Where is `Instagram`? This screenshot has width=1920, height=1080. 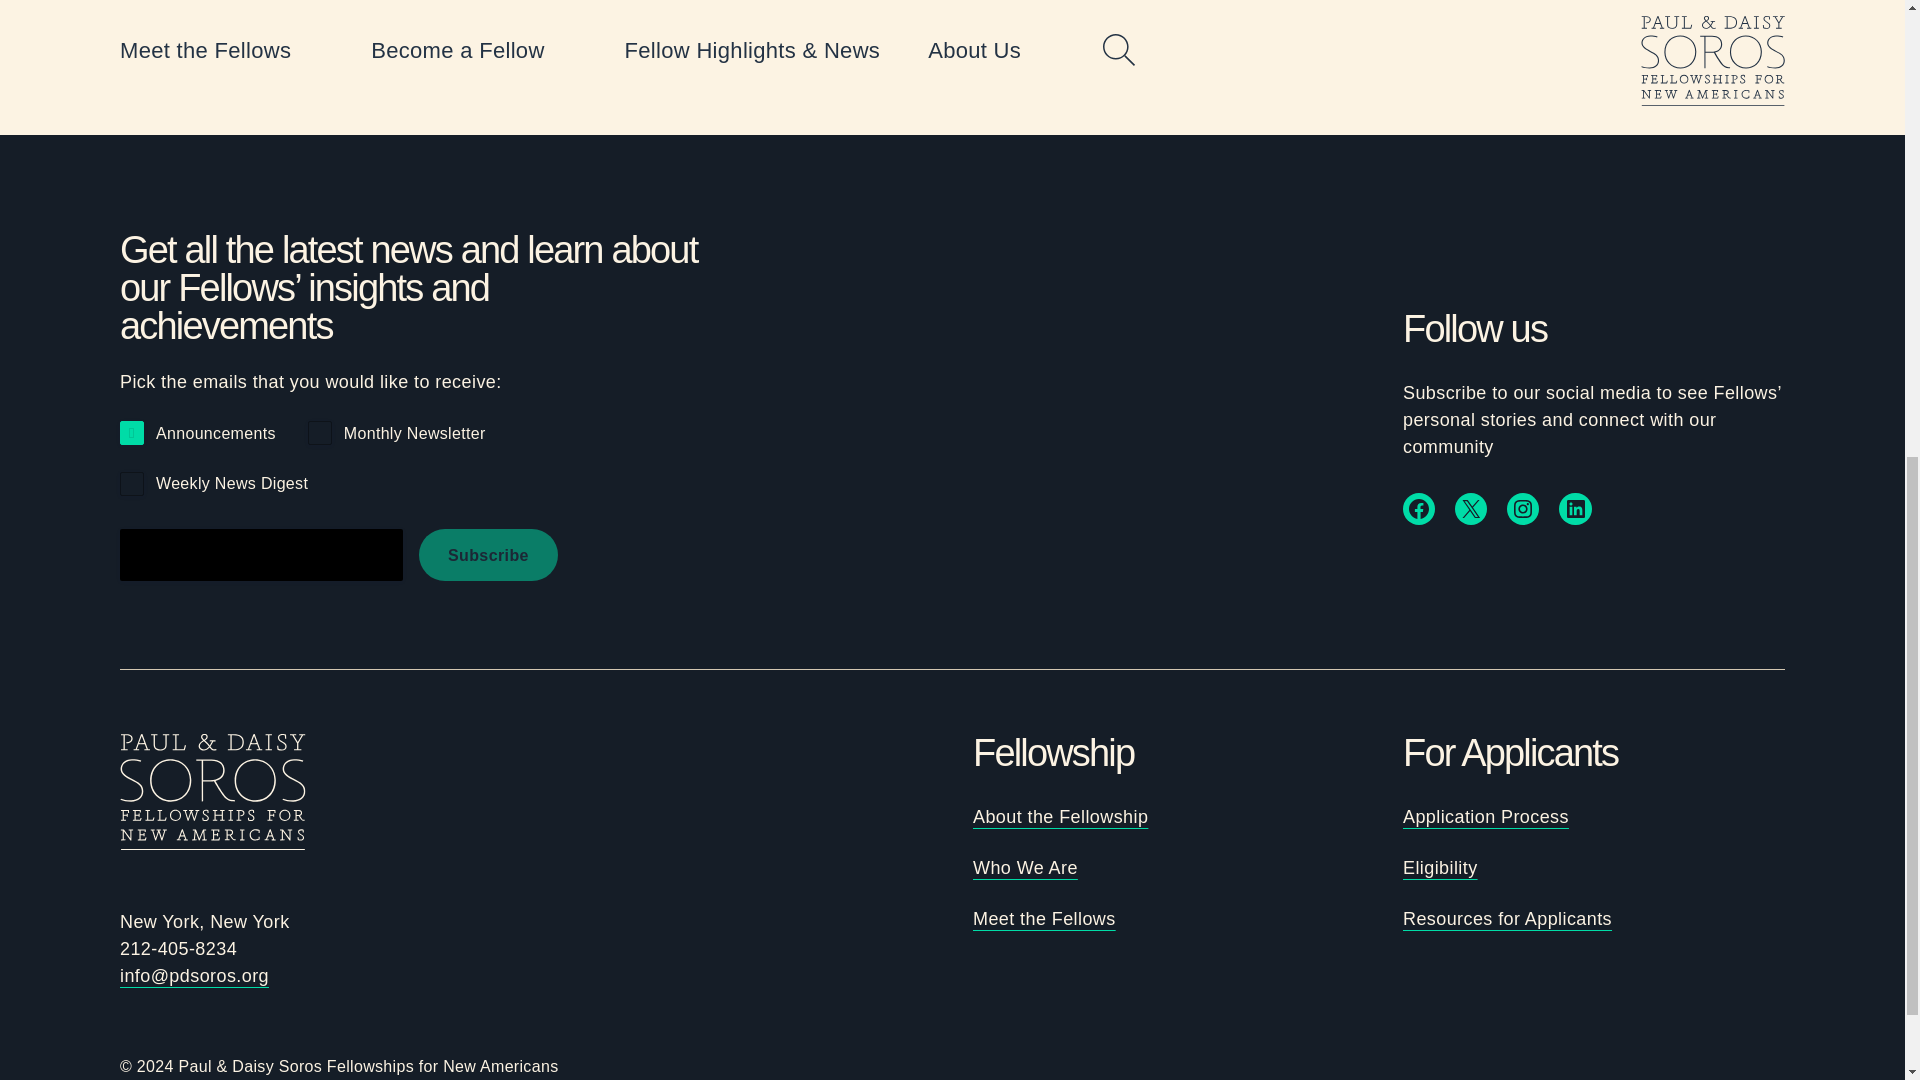 Instagram is located at coordinates (1523, 508).